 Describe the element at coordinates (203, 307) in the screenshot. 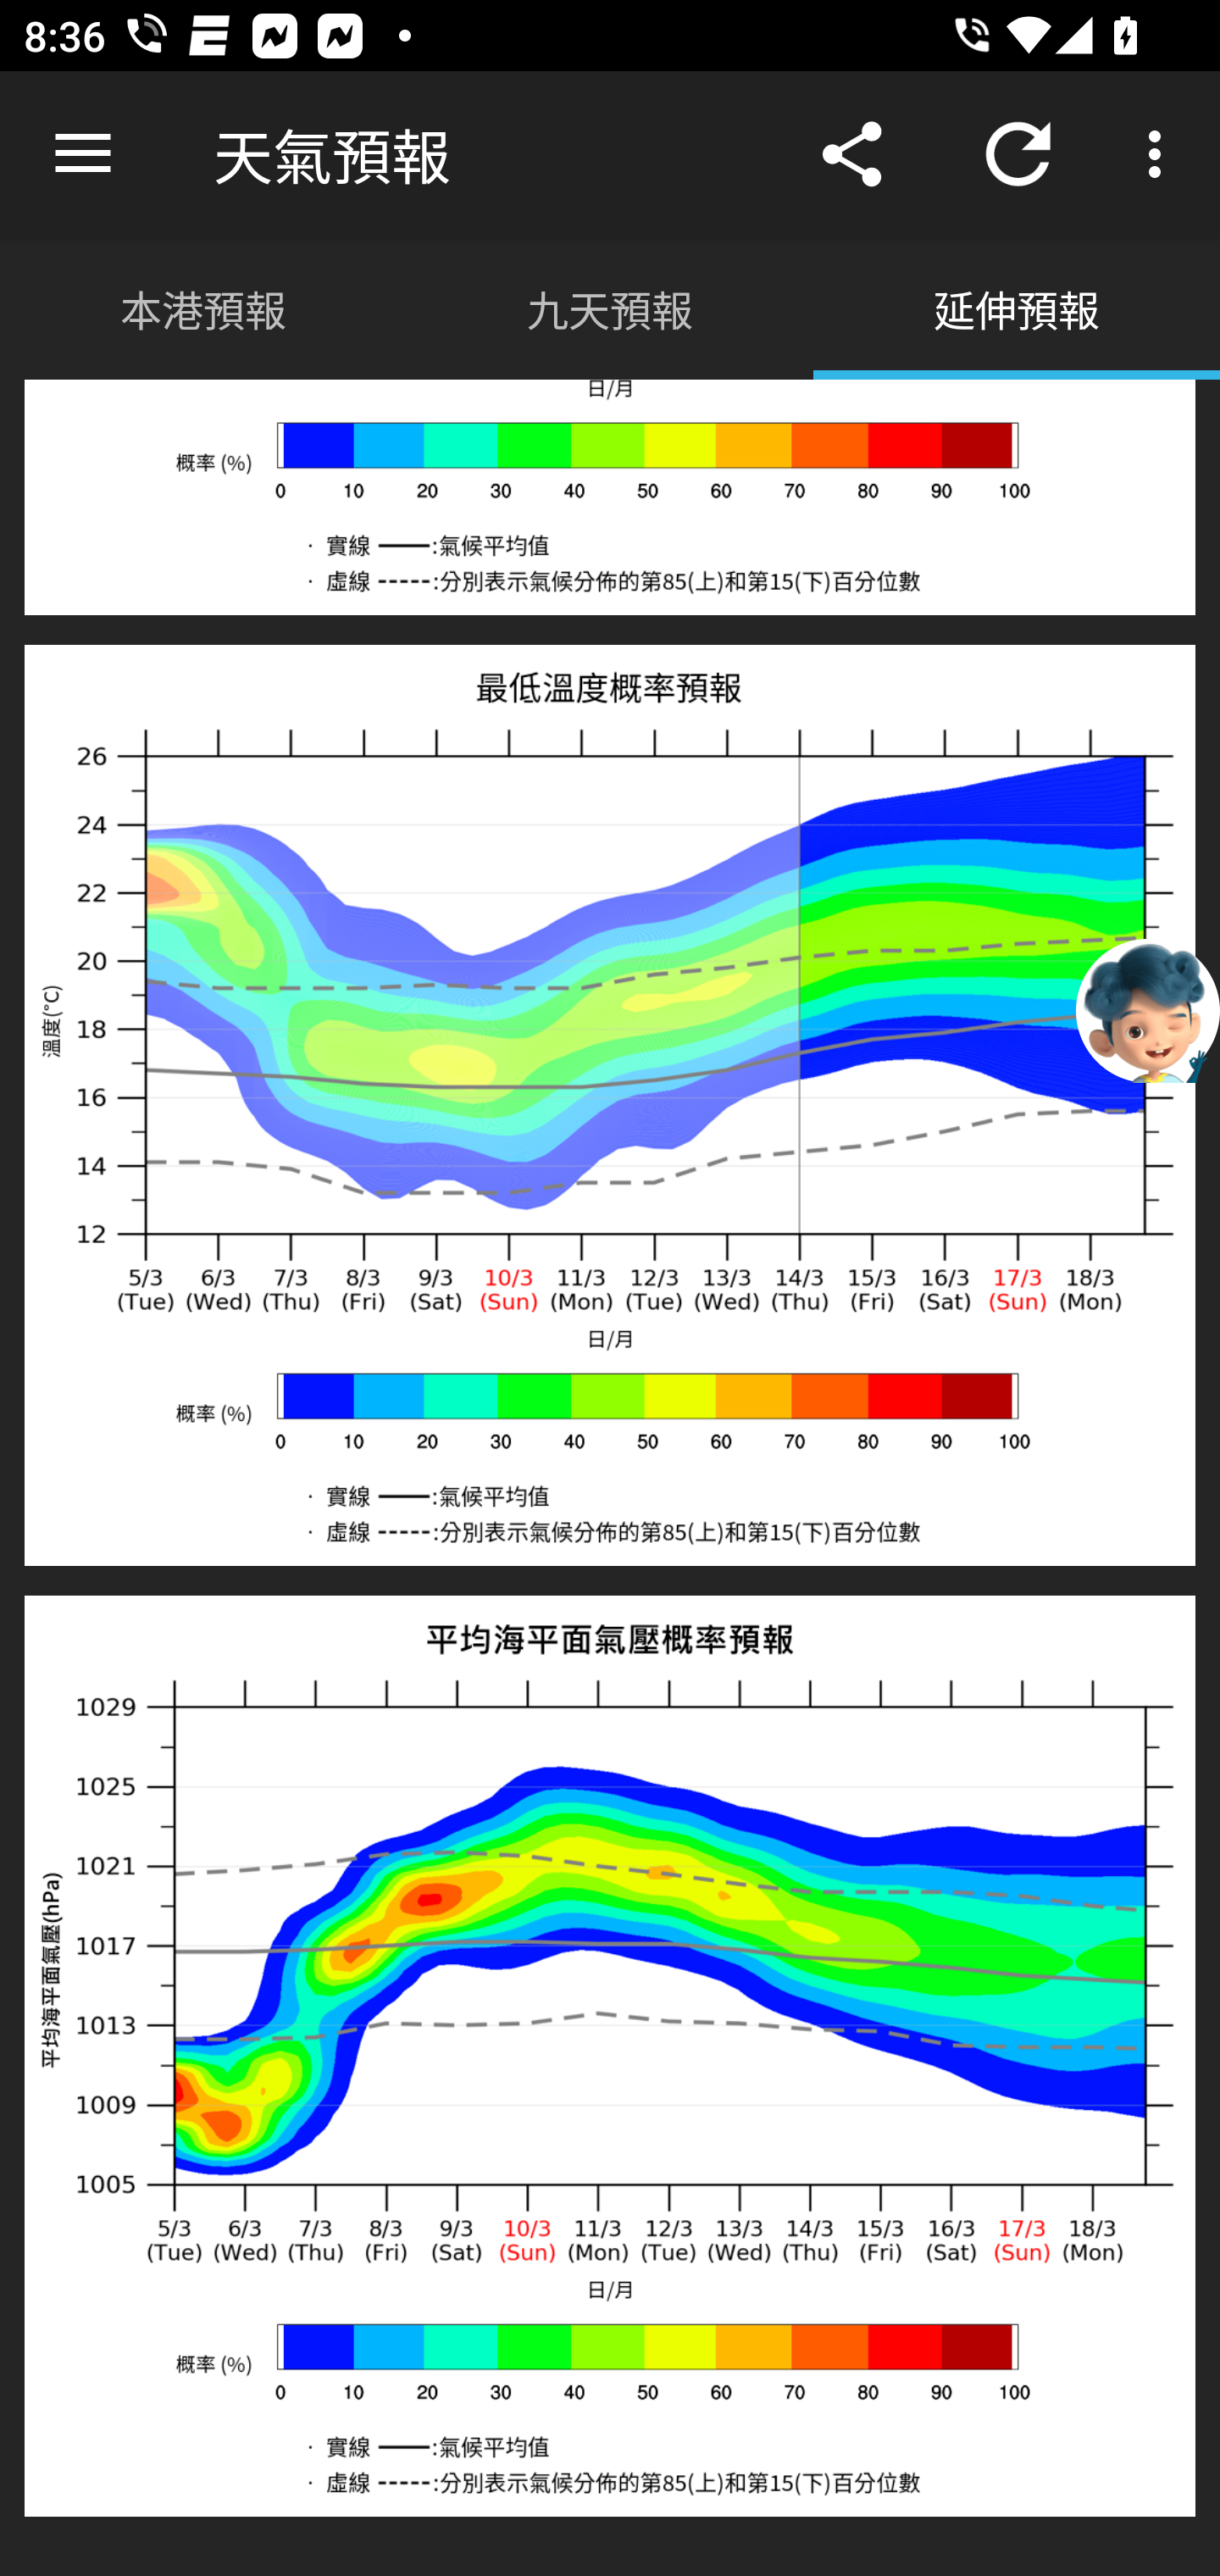

I see `本港預報` at that location.